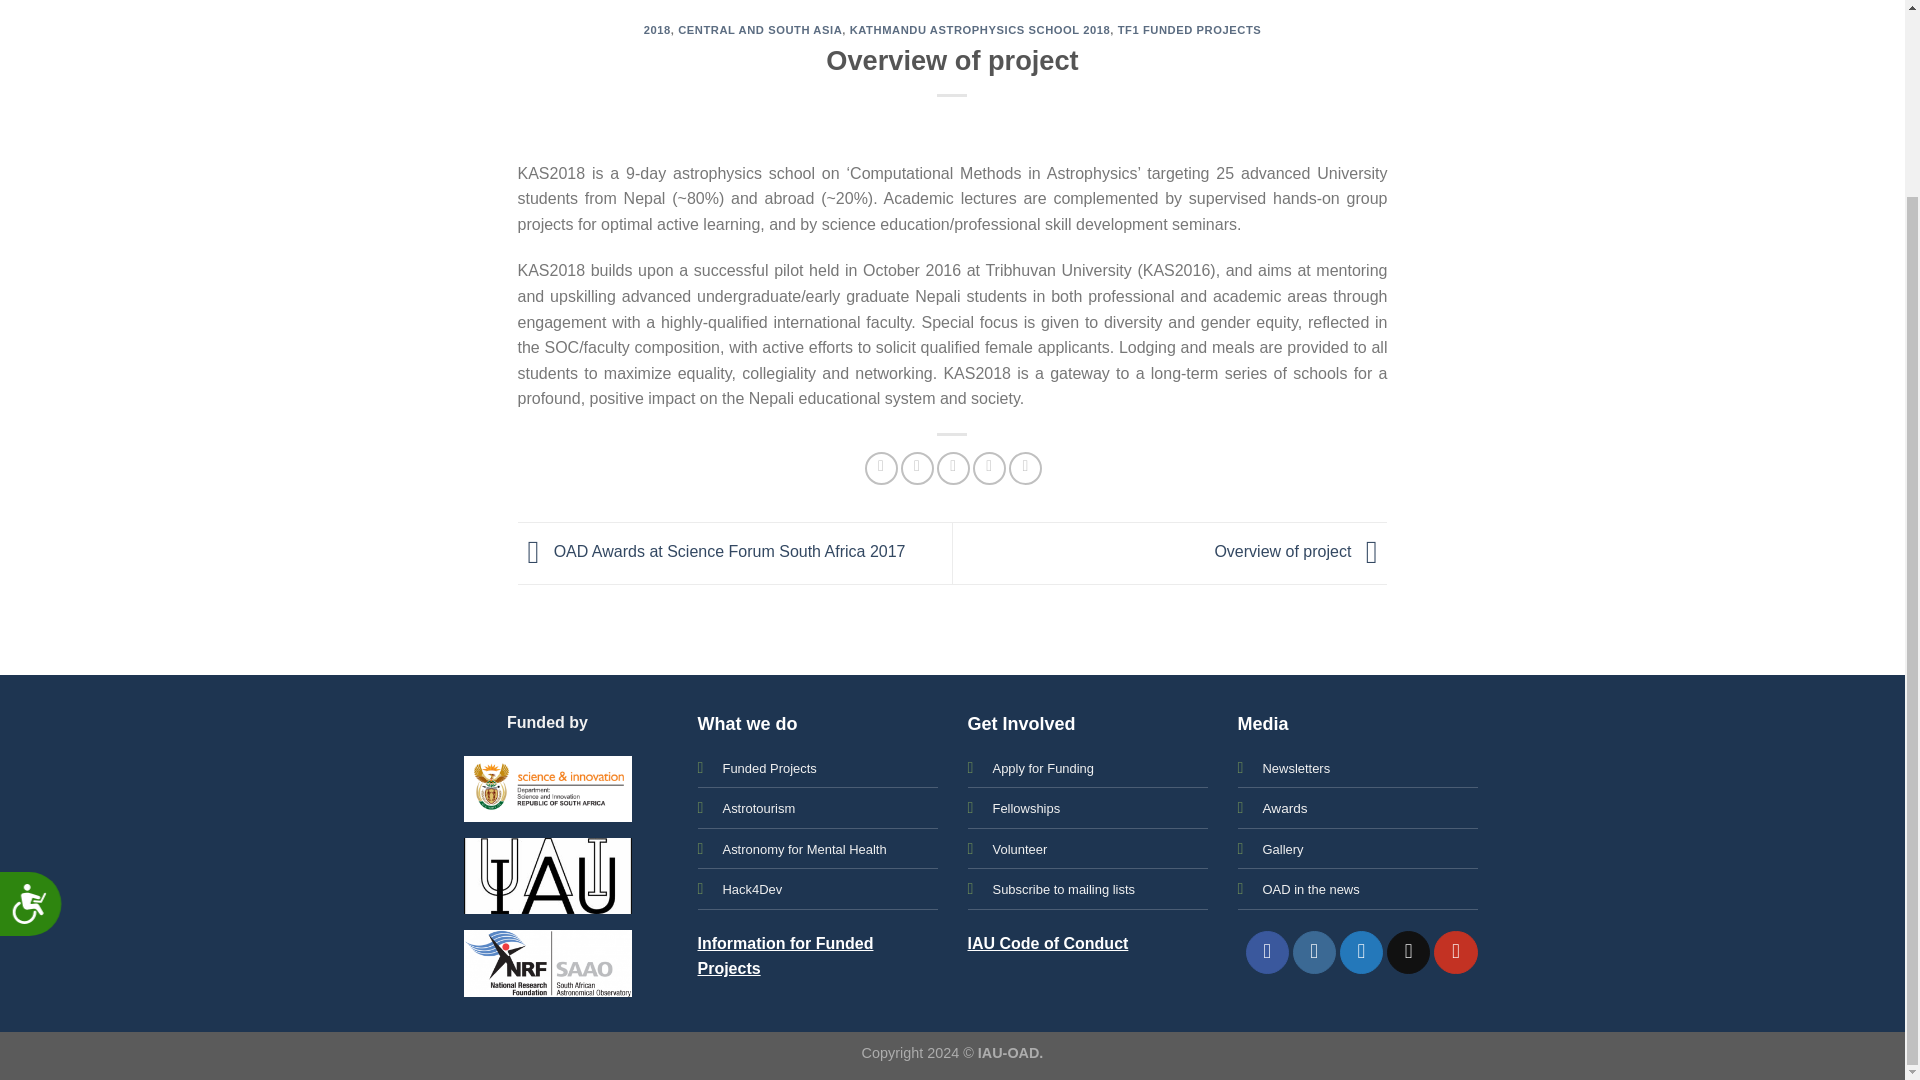 The width and height of the screenshot is (1920, 1080). I want to click on Follow on YouTube, so click(1455, 952).